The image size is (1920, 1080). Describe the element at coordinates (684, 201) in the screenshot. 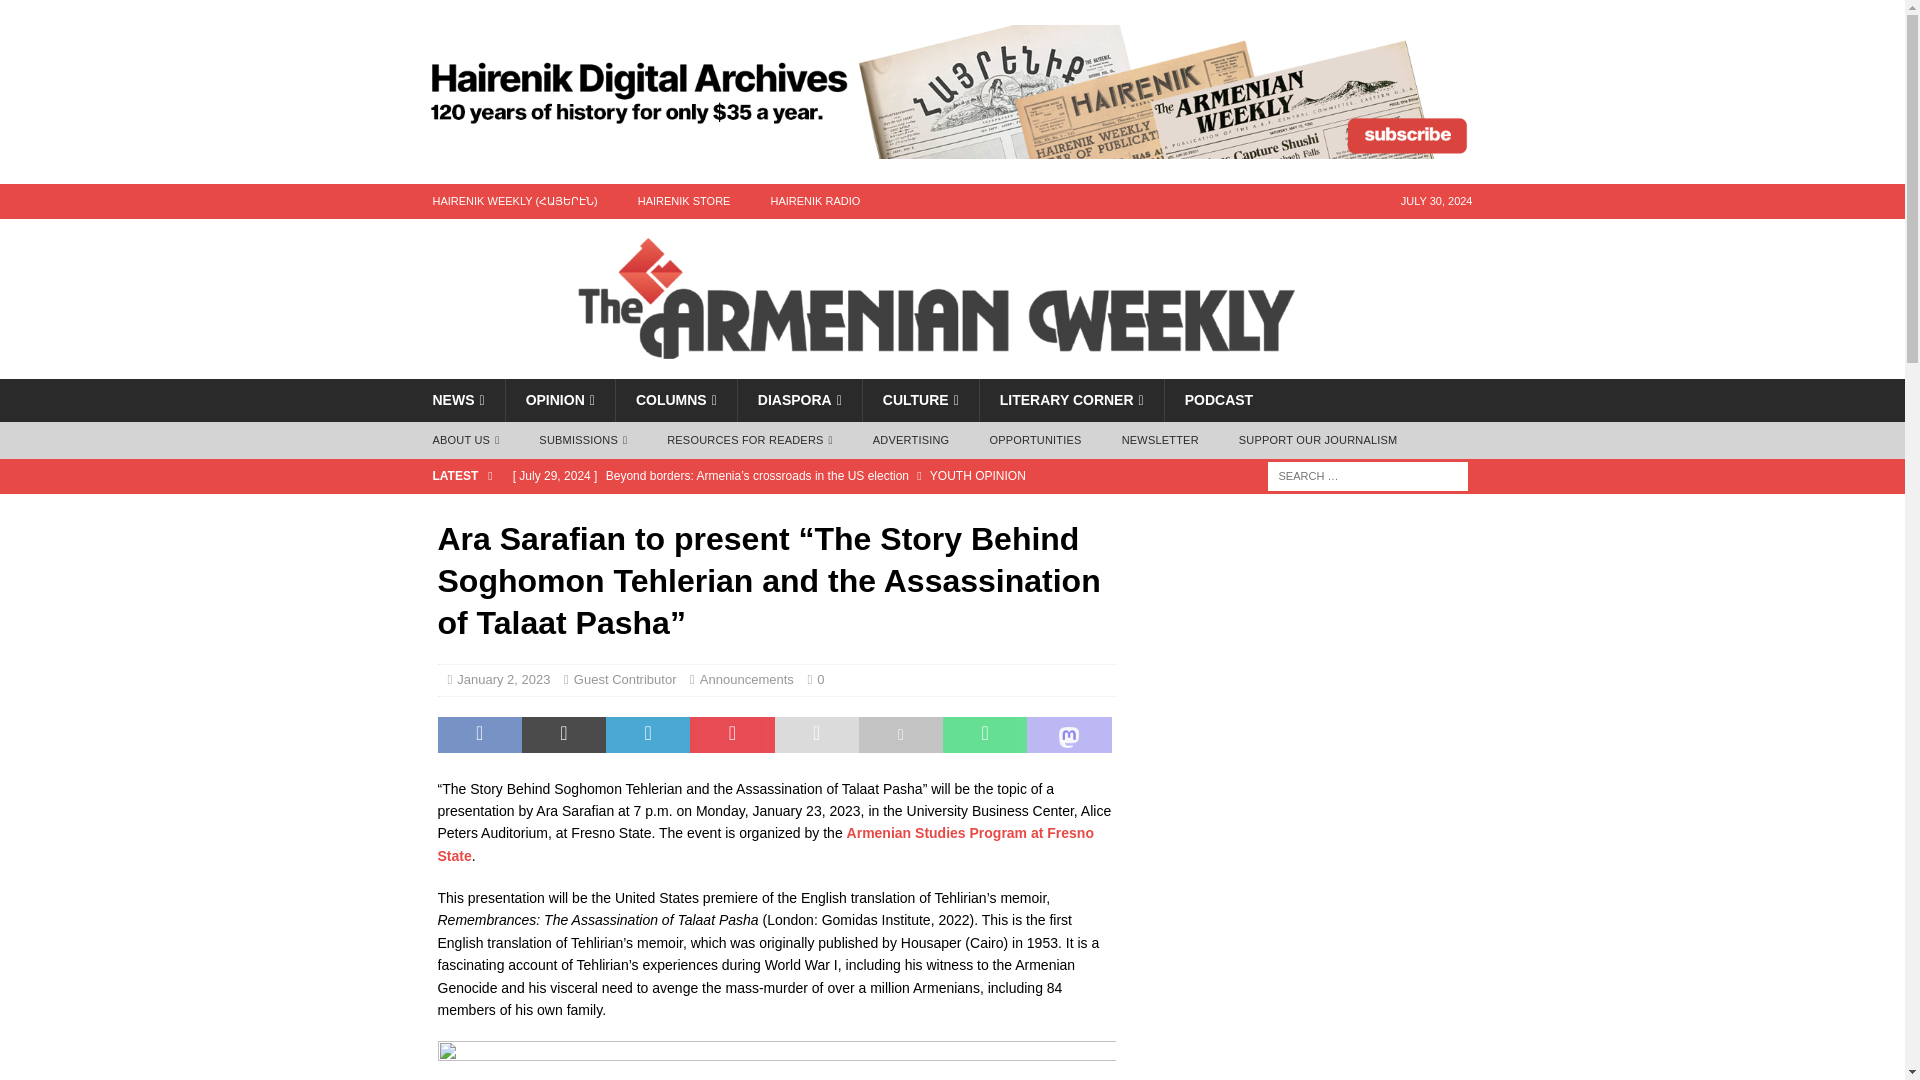

I see `HAIRENIK STORE` at that location.